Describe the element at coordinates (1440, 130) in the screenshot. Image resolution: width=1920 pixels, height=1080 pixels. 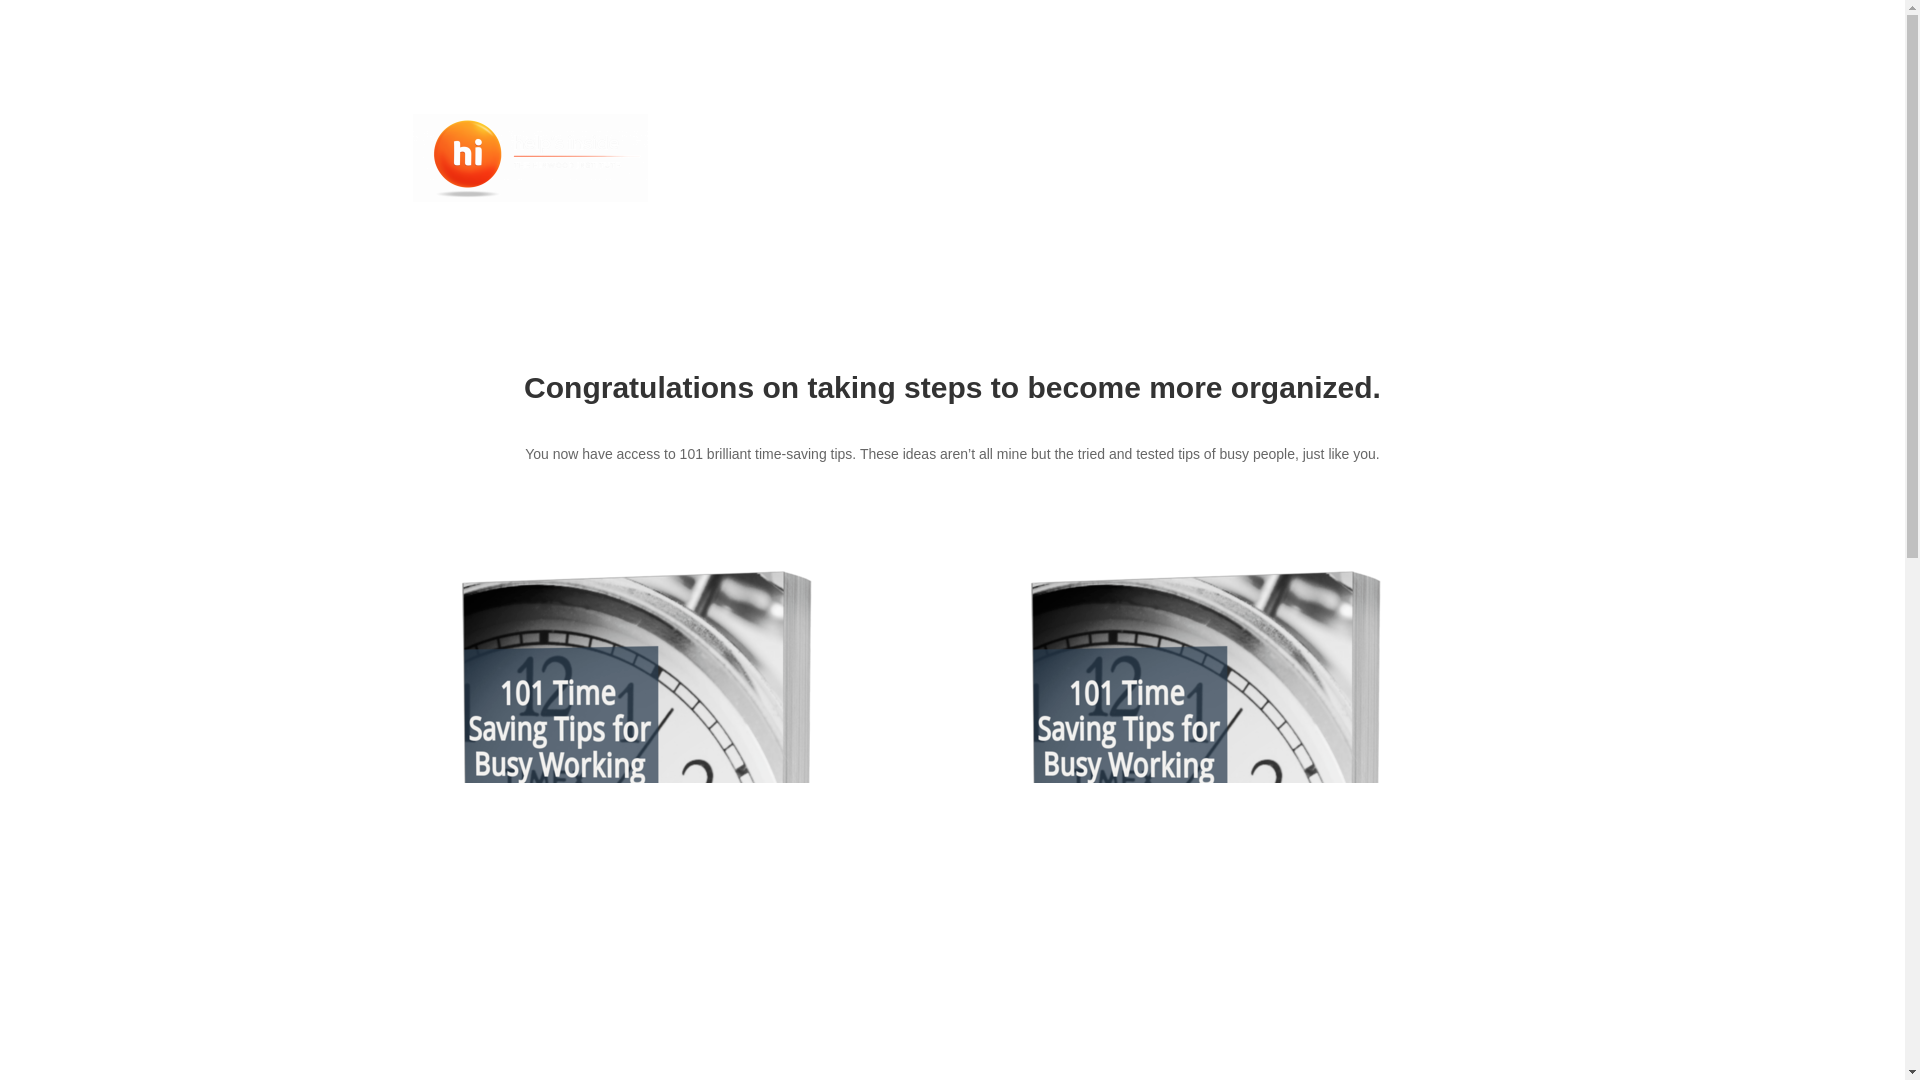
I see `Follow on LinkedIn` at that location.